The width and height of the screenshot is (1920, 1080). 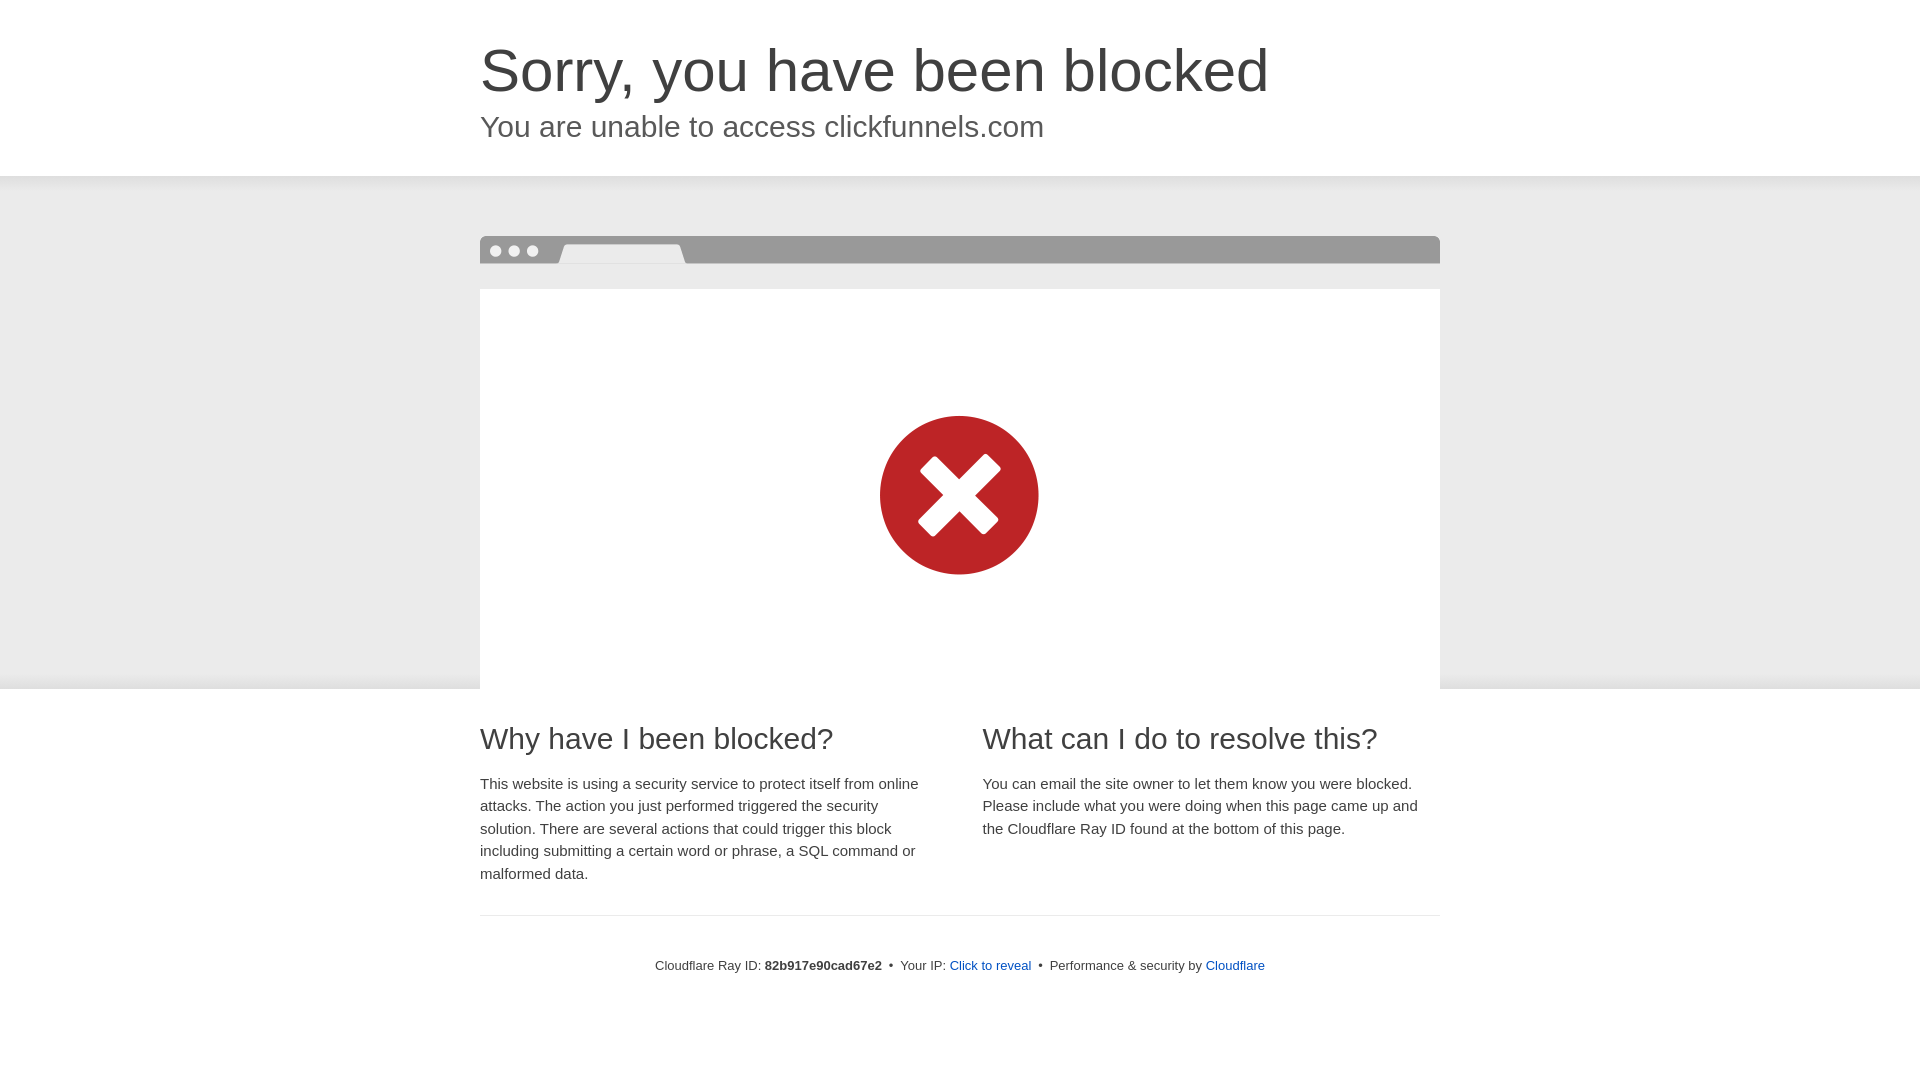 What do you see at coordinates (991, 966) in the screenshot?
I see `Click to reveal` at bounding box center [991, 966].